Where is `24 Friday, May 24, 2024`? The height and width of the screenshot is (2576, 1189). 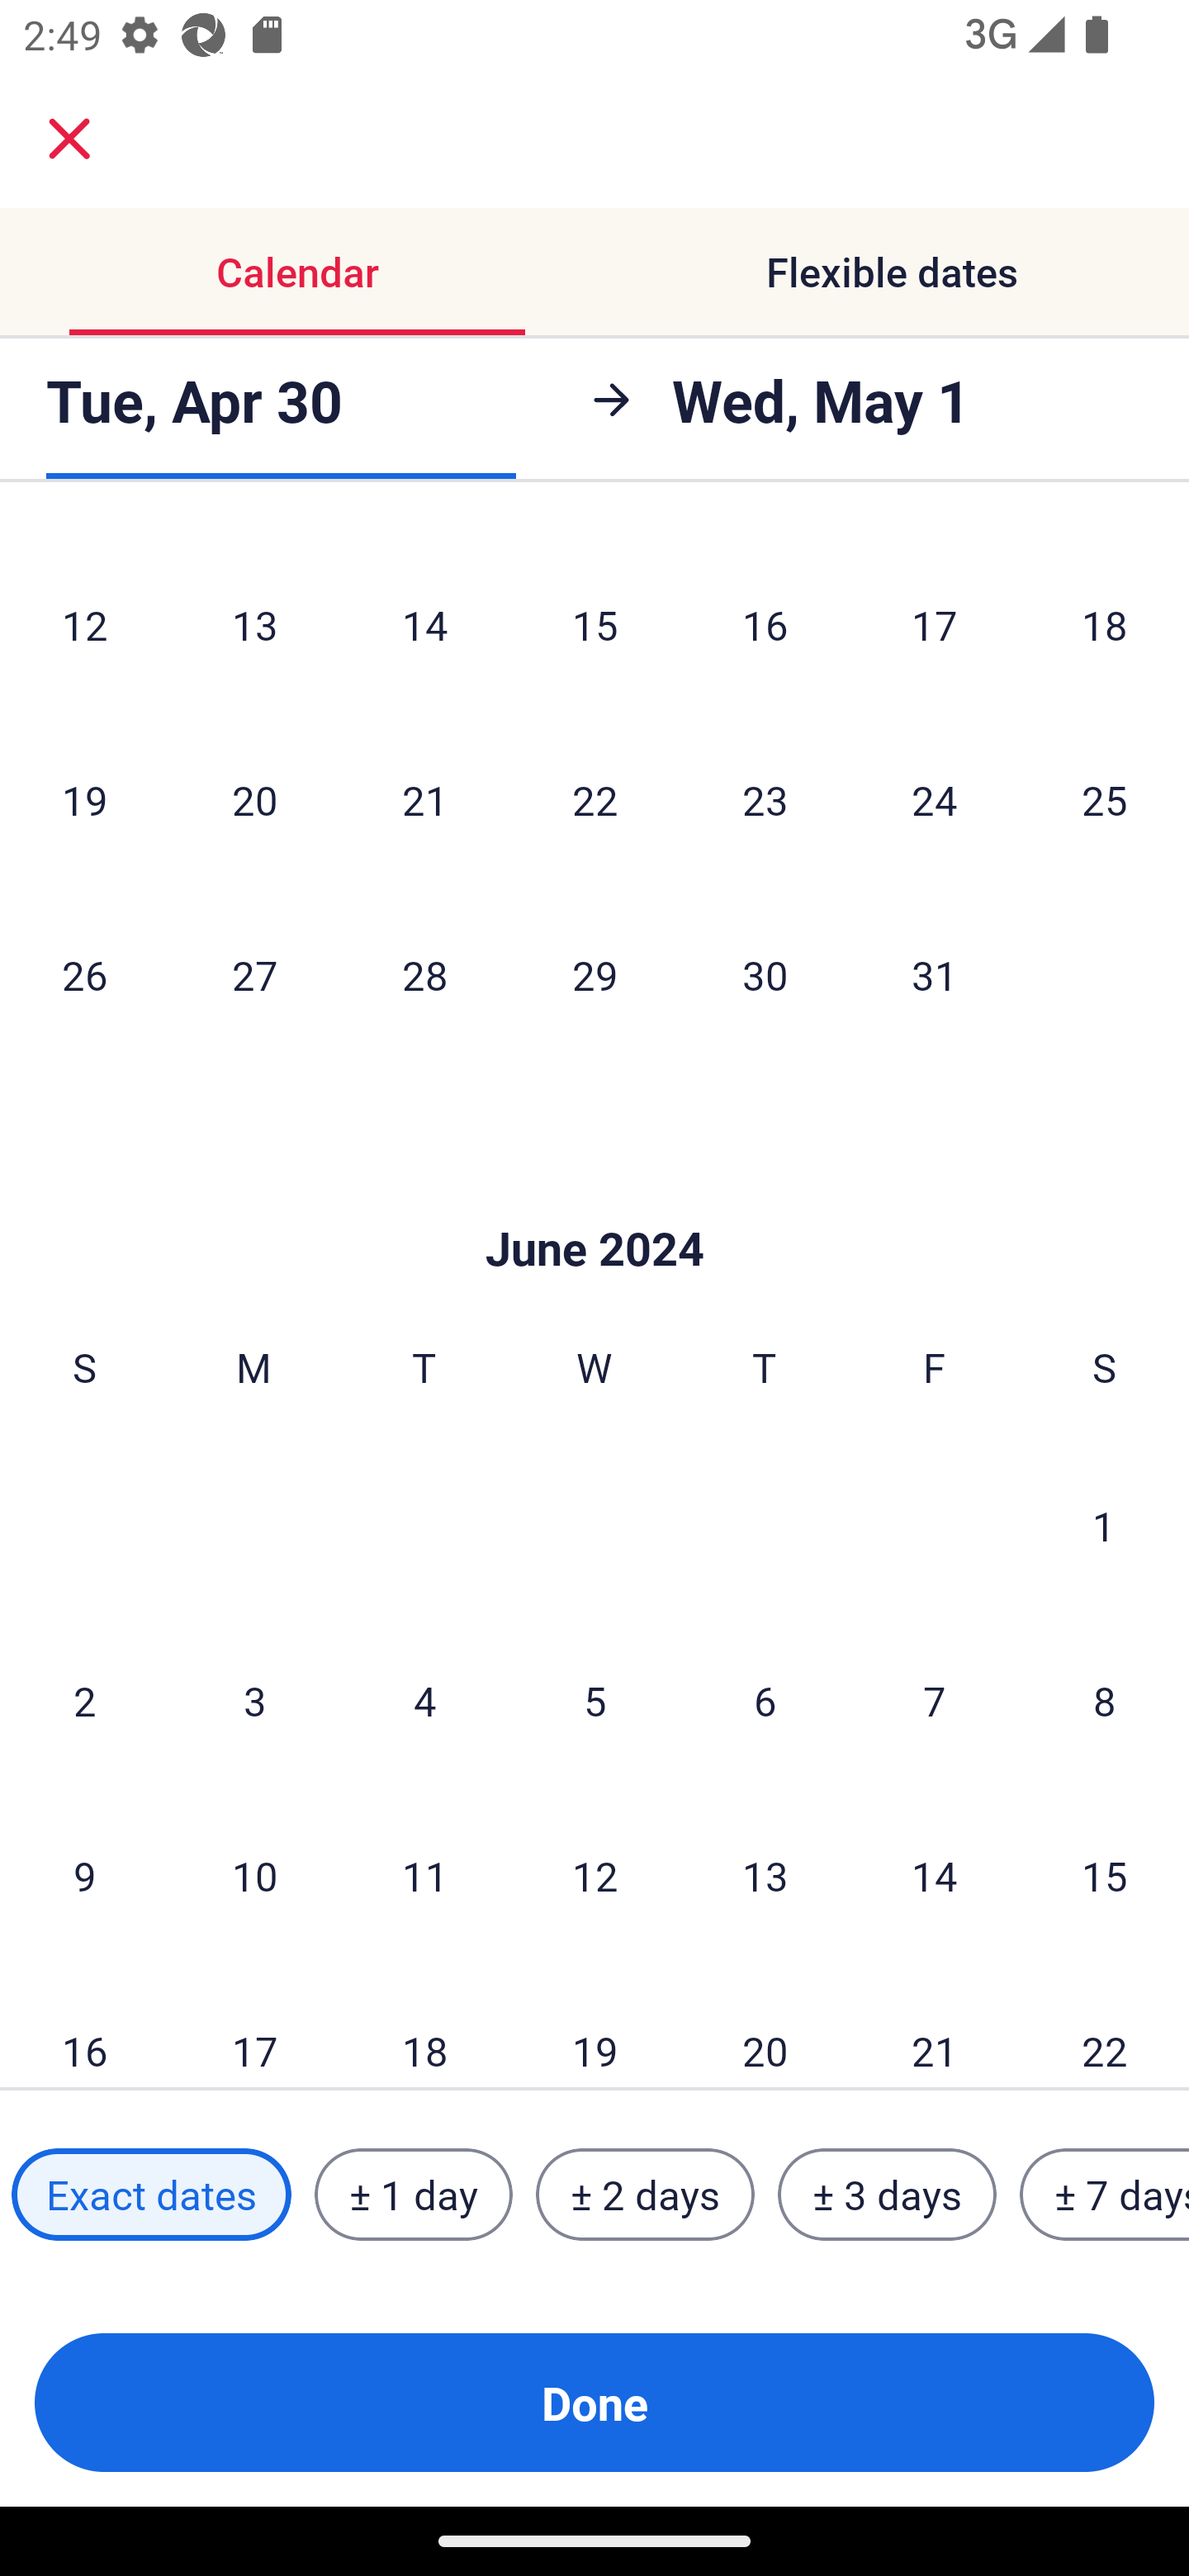 24 Friday, May 24, 2024 is located at coordinates (935, 799).